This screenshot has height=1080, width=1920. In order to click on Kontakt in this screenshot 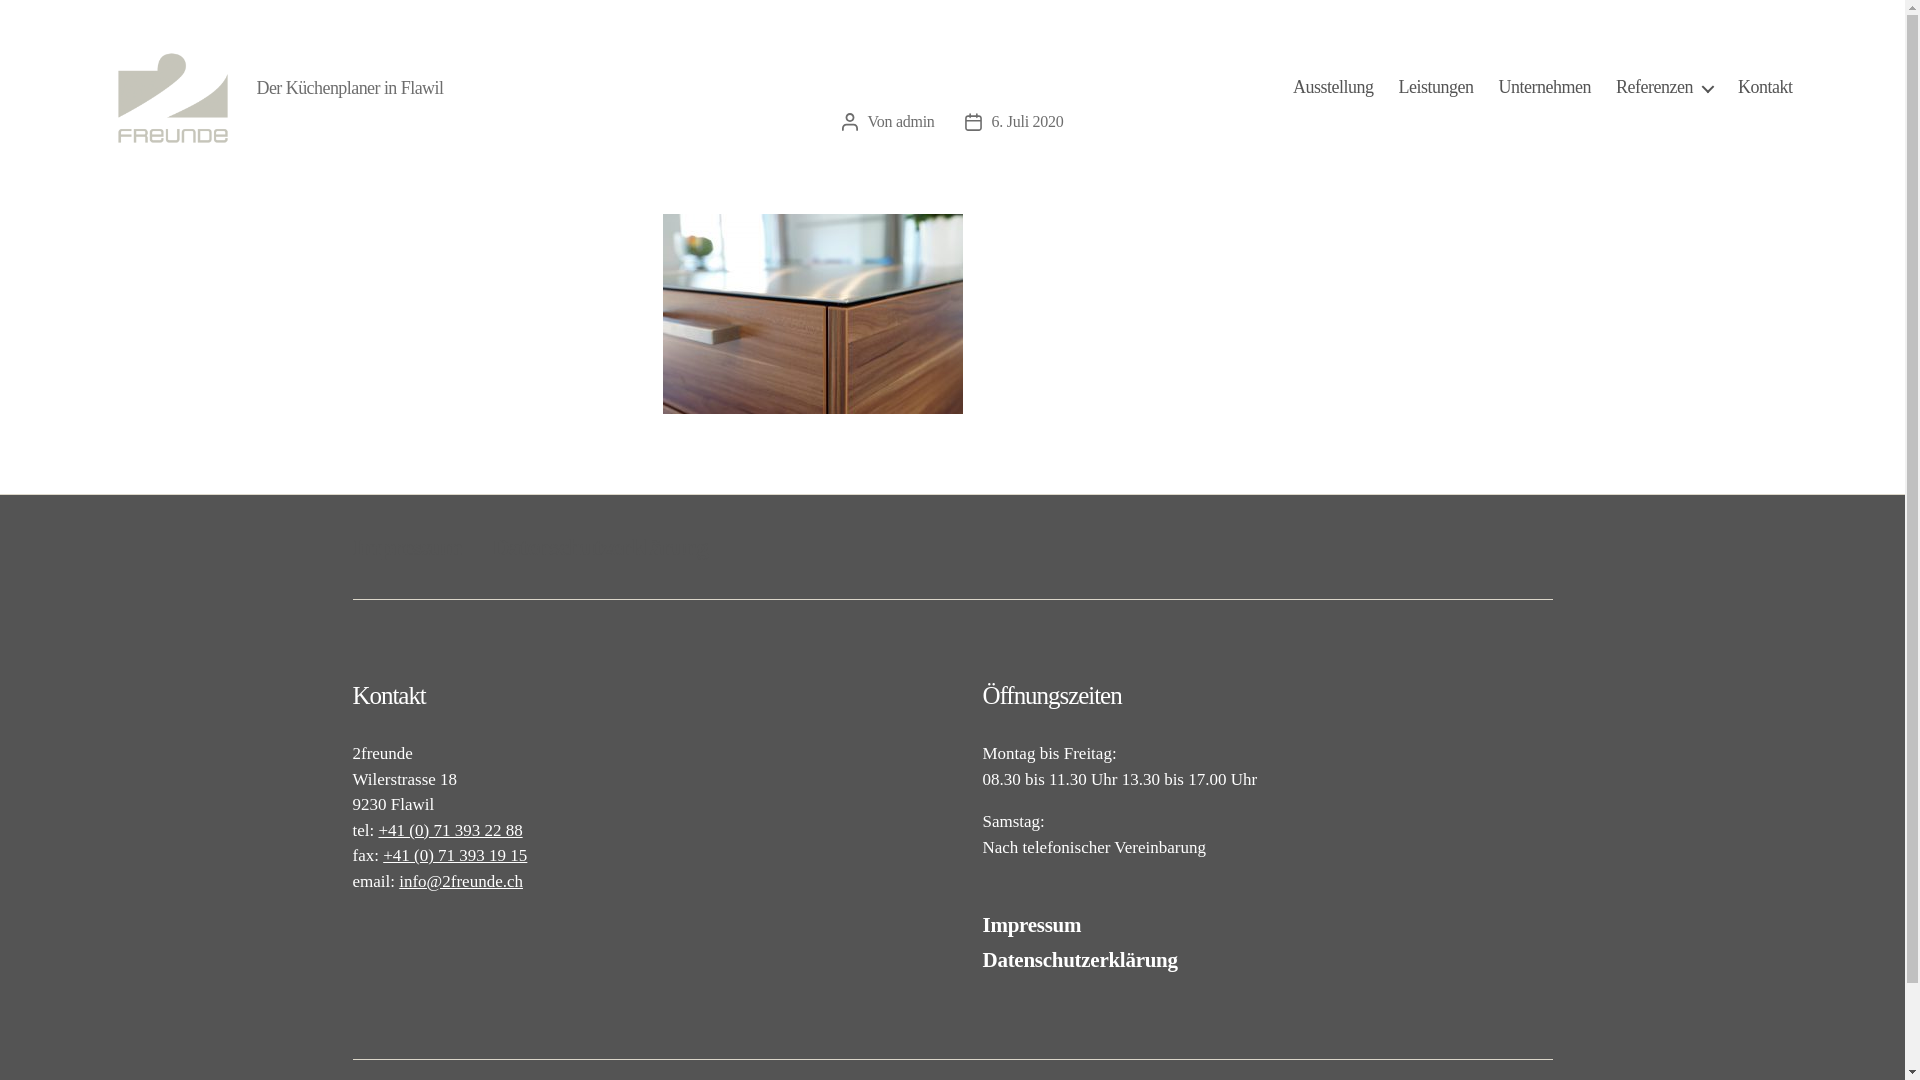, I will do `click(1766, 88)`.